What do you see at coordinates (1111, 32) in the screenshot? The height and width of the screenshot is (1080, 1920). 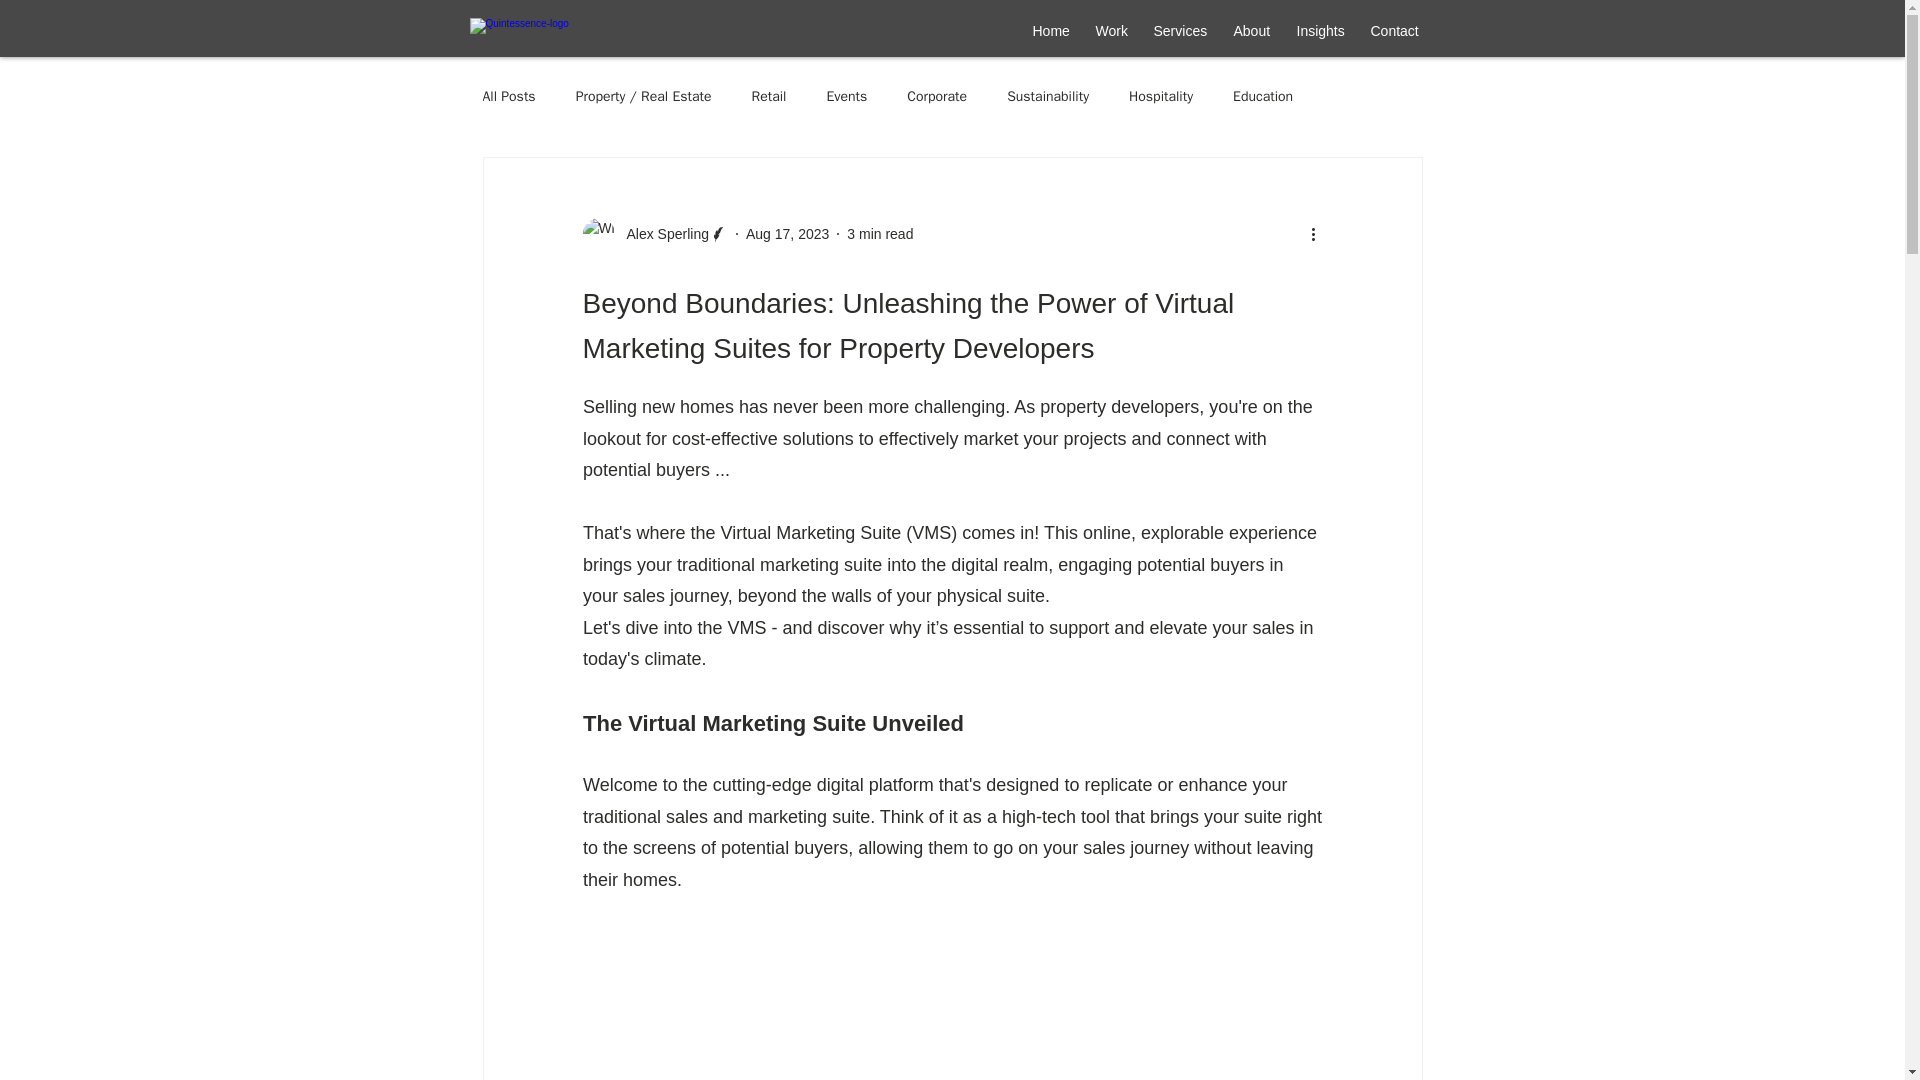 I see `Work` at bounding box center [1111, 32].